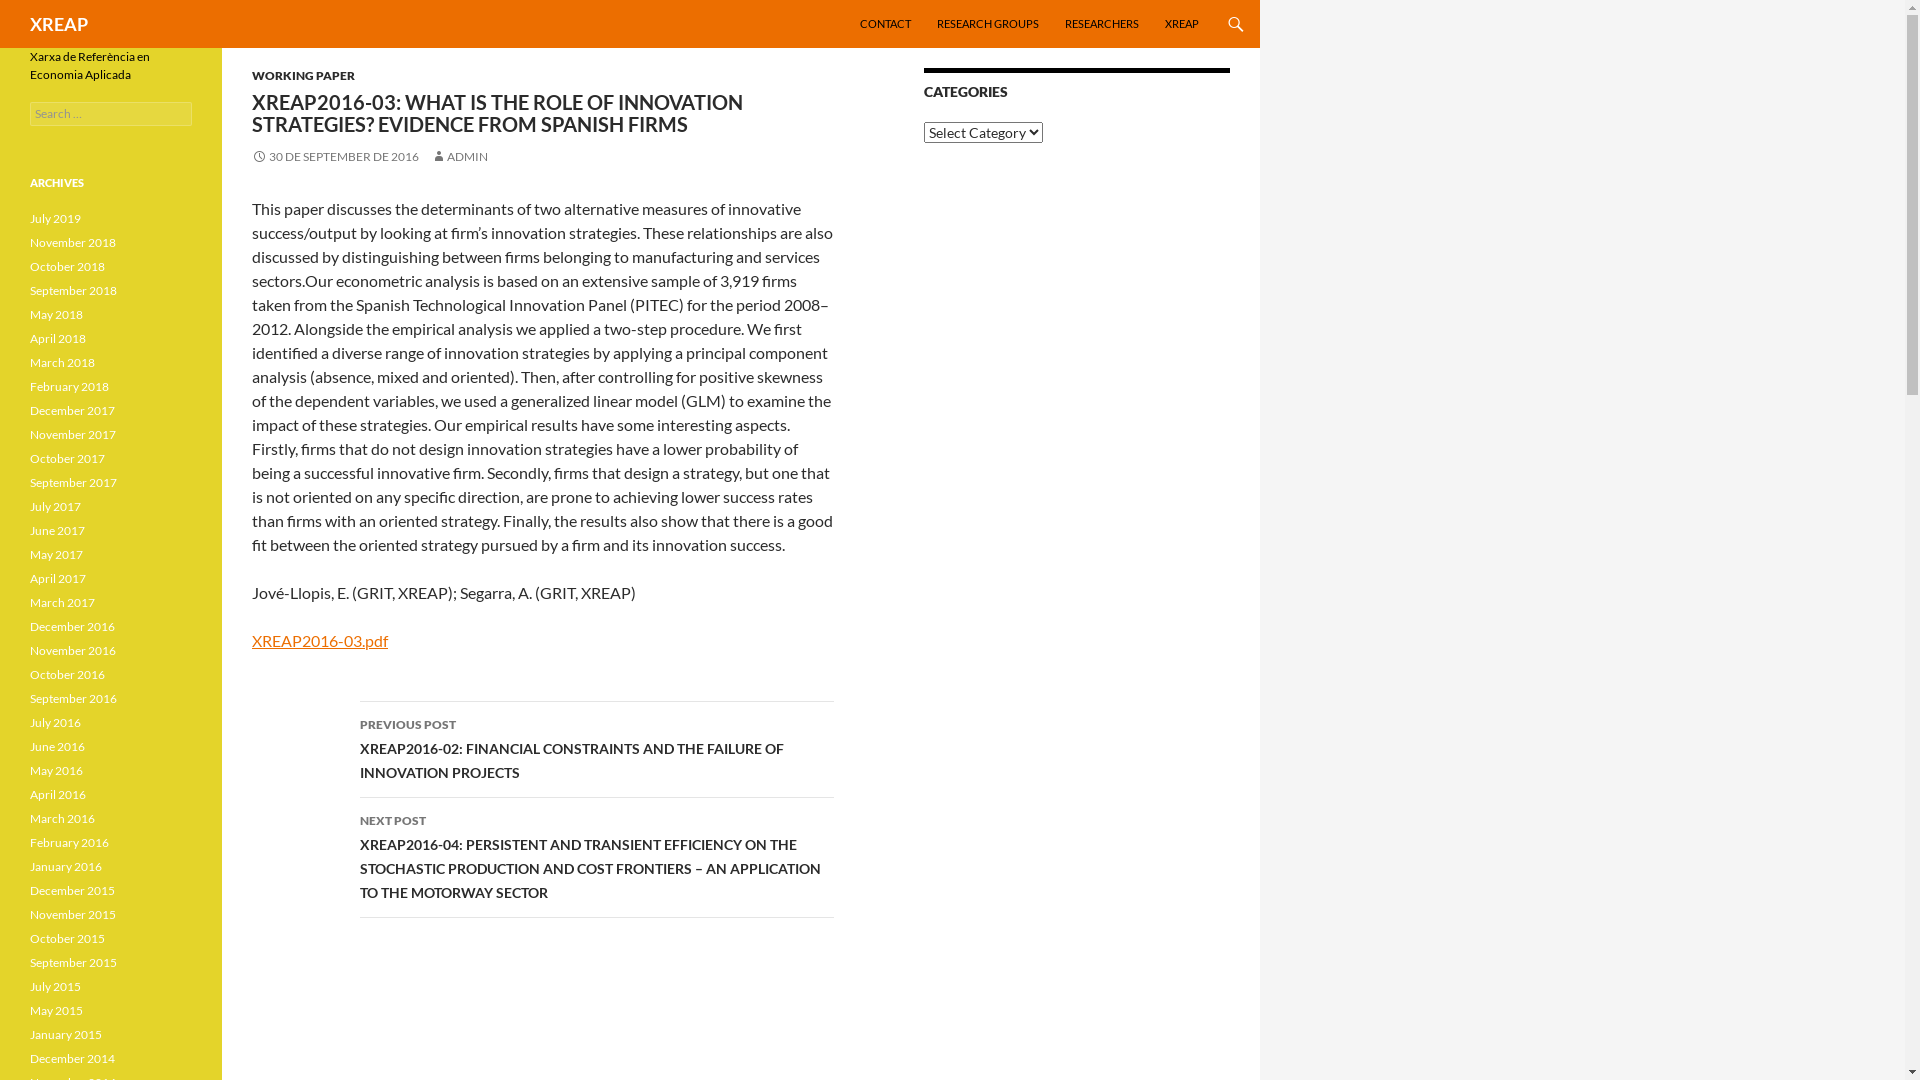 The height and width of the screenshot is (1080, 1920). What do you see at coordinates (72, 890) in the screenshot?
I see `December 2015` at bounding box center [72, 890].